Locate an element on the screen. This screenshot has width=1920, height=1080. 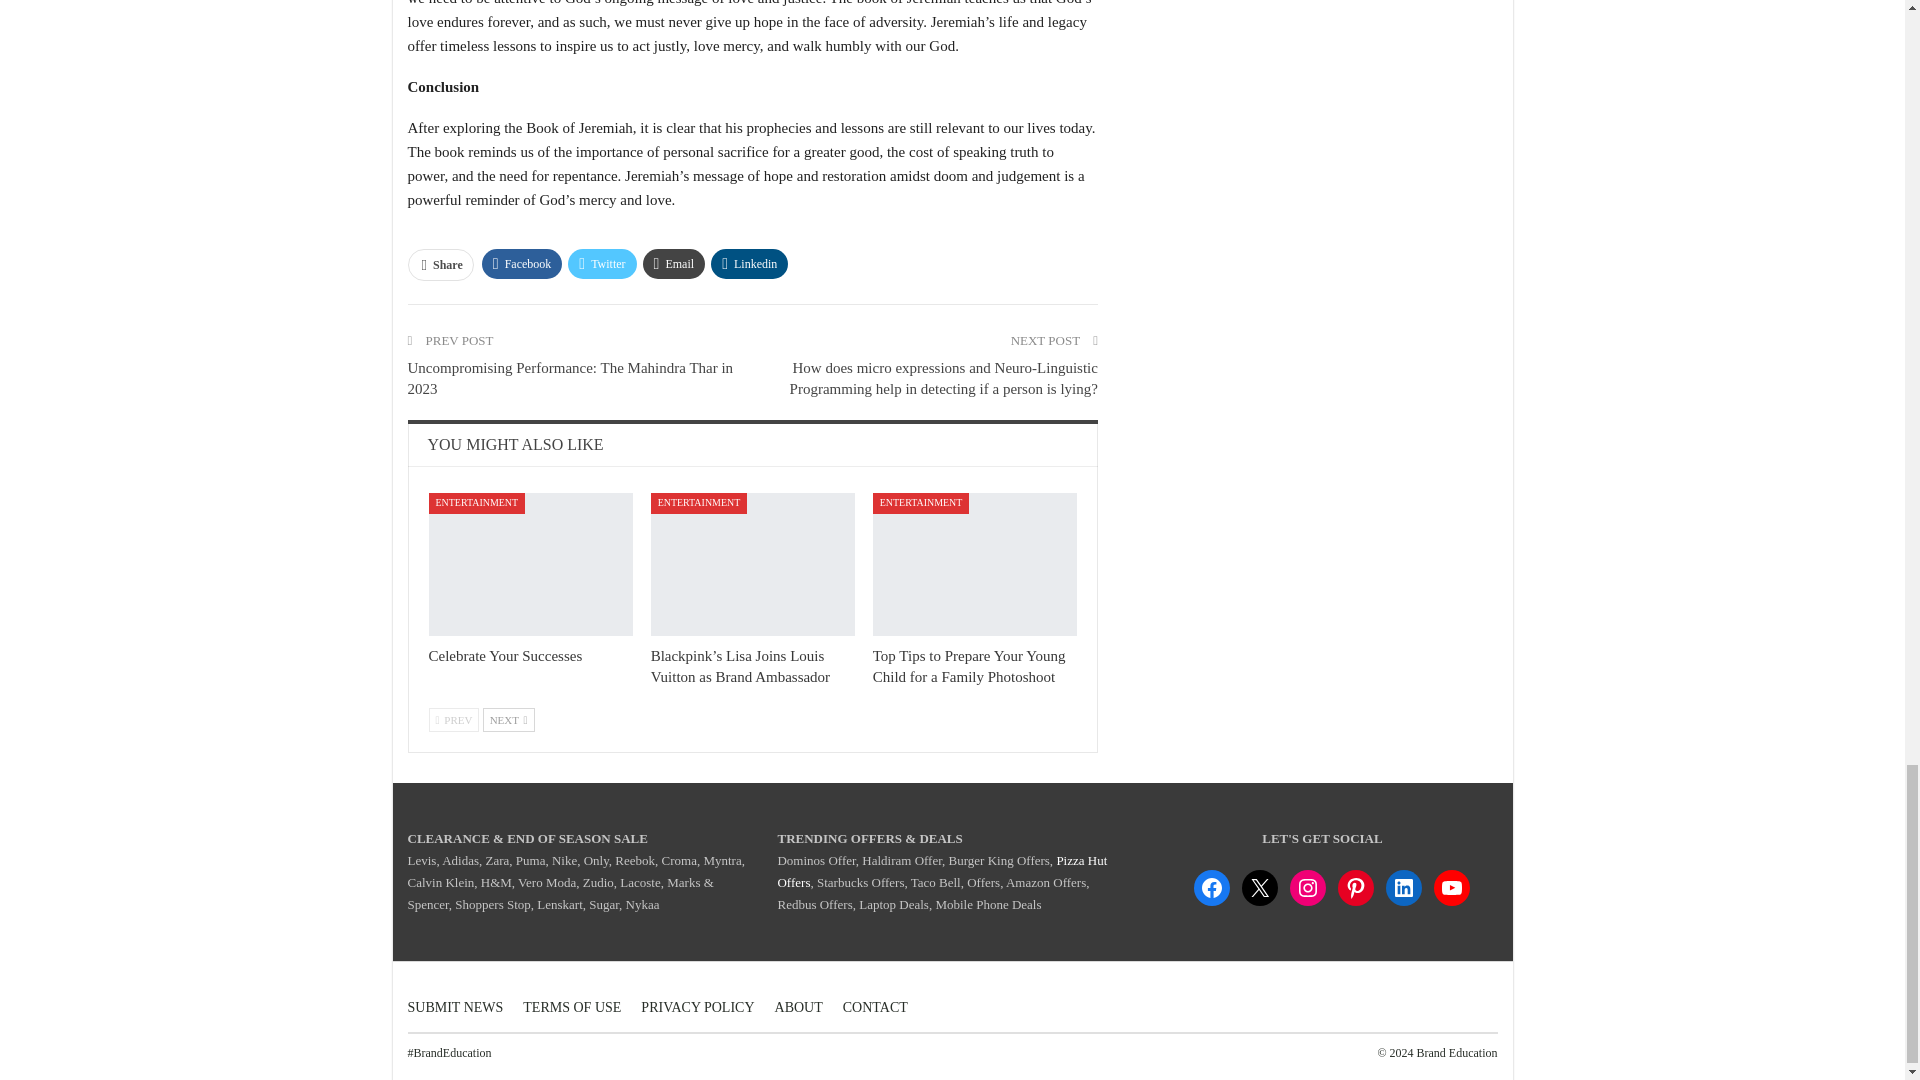
Top Tips to Prepare Your Young Child for a Family Photoshoot is located at coordinates (969, 666).